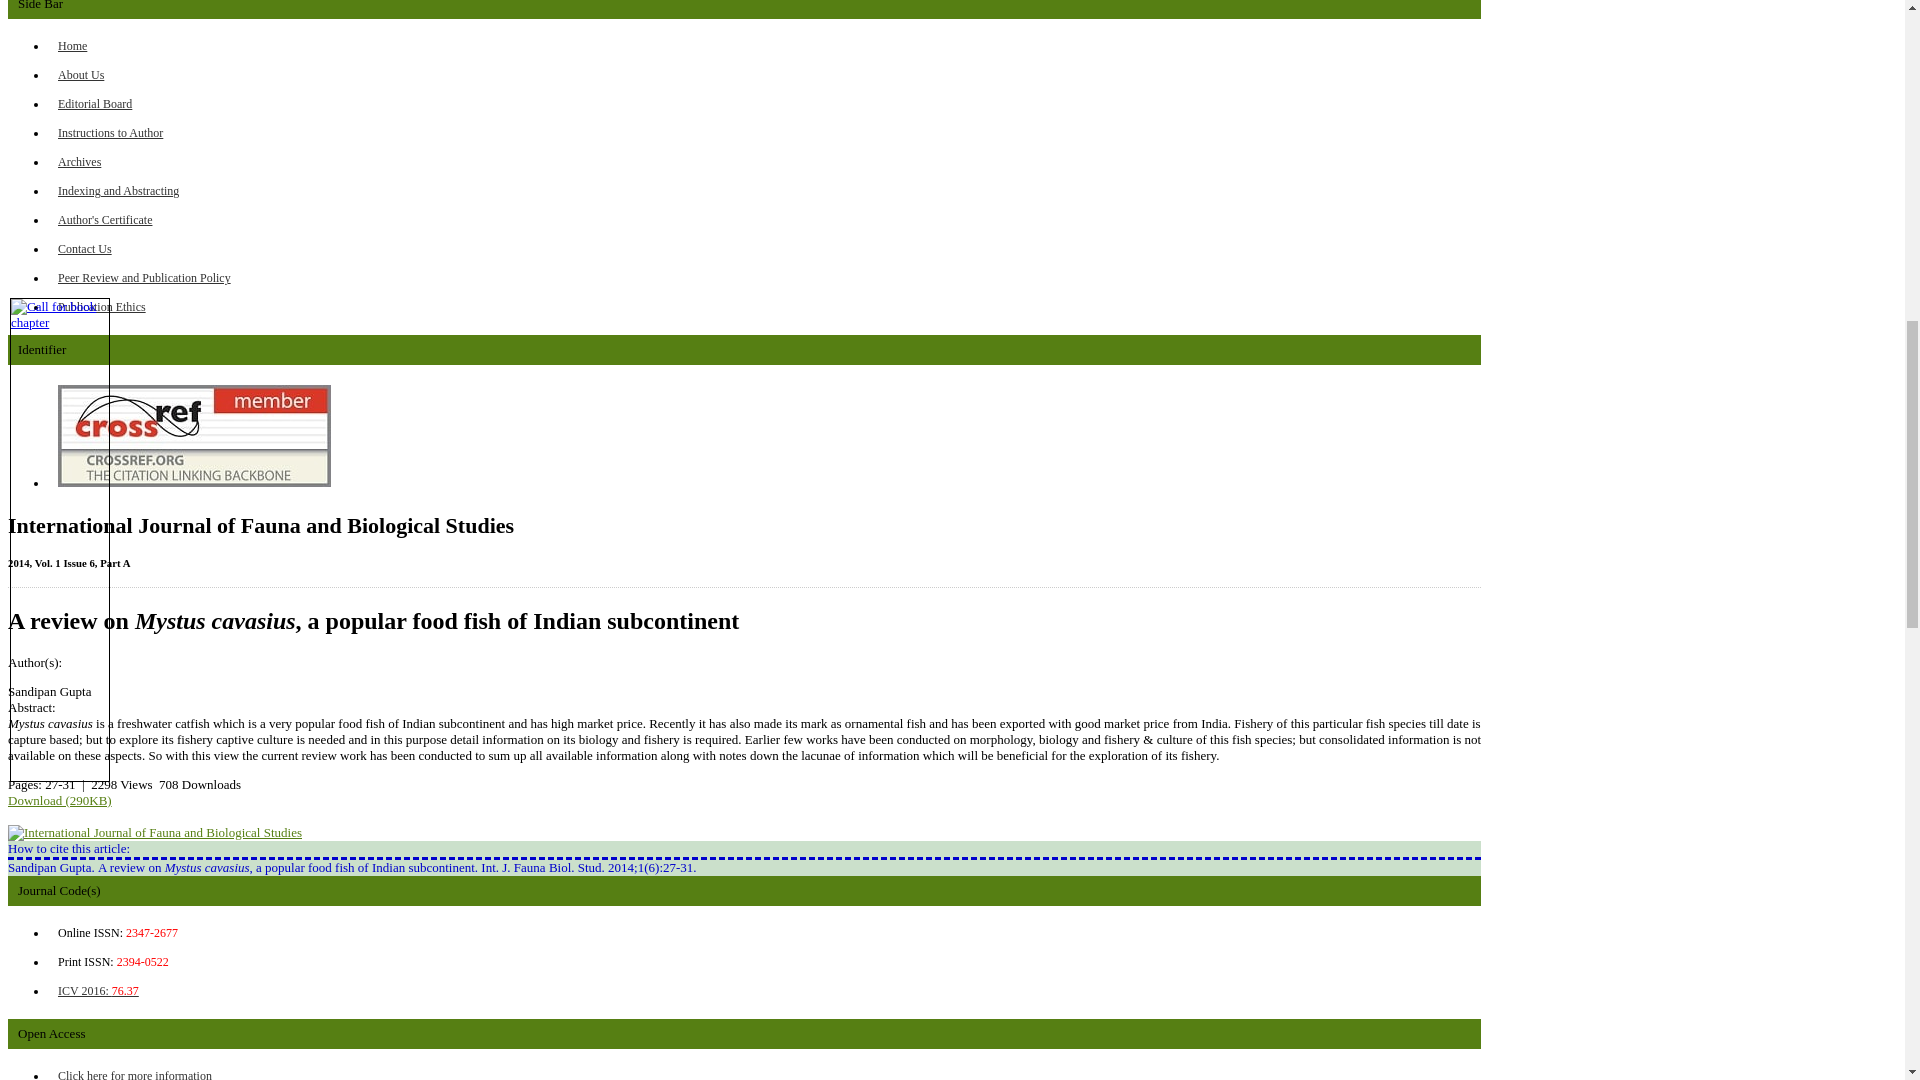 Image resolution: width=1920 pixels, height=1080 pixels. Describe the element at coordinates (110, 133) in the screenshot. I see `Instructions to Author` at that location.